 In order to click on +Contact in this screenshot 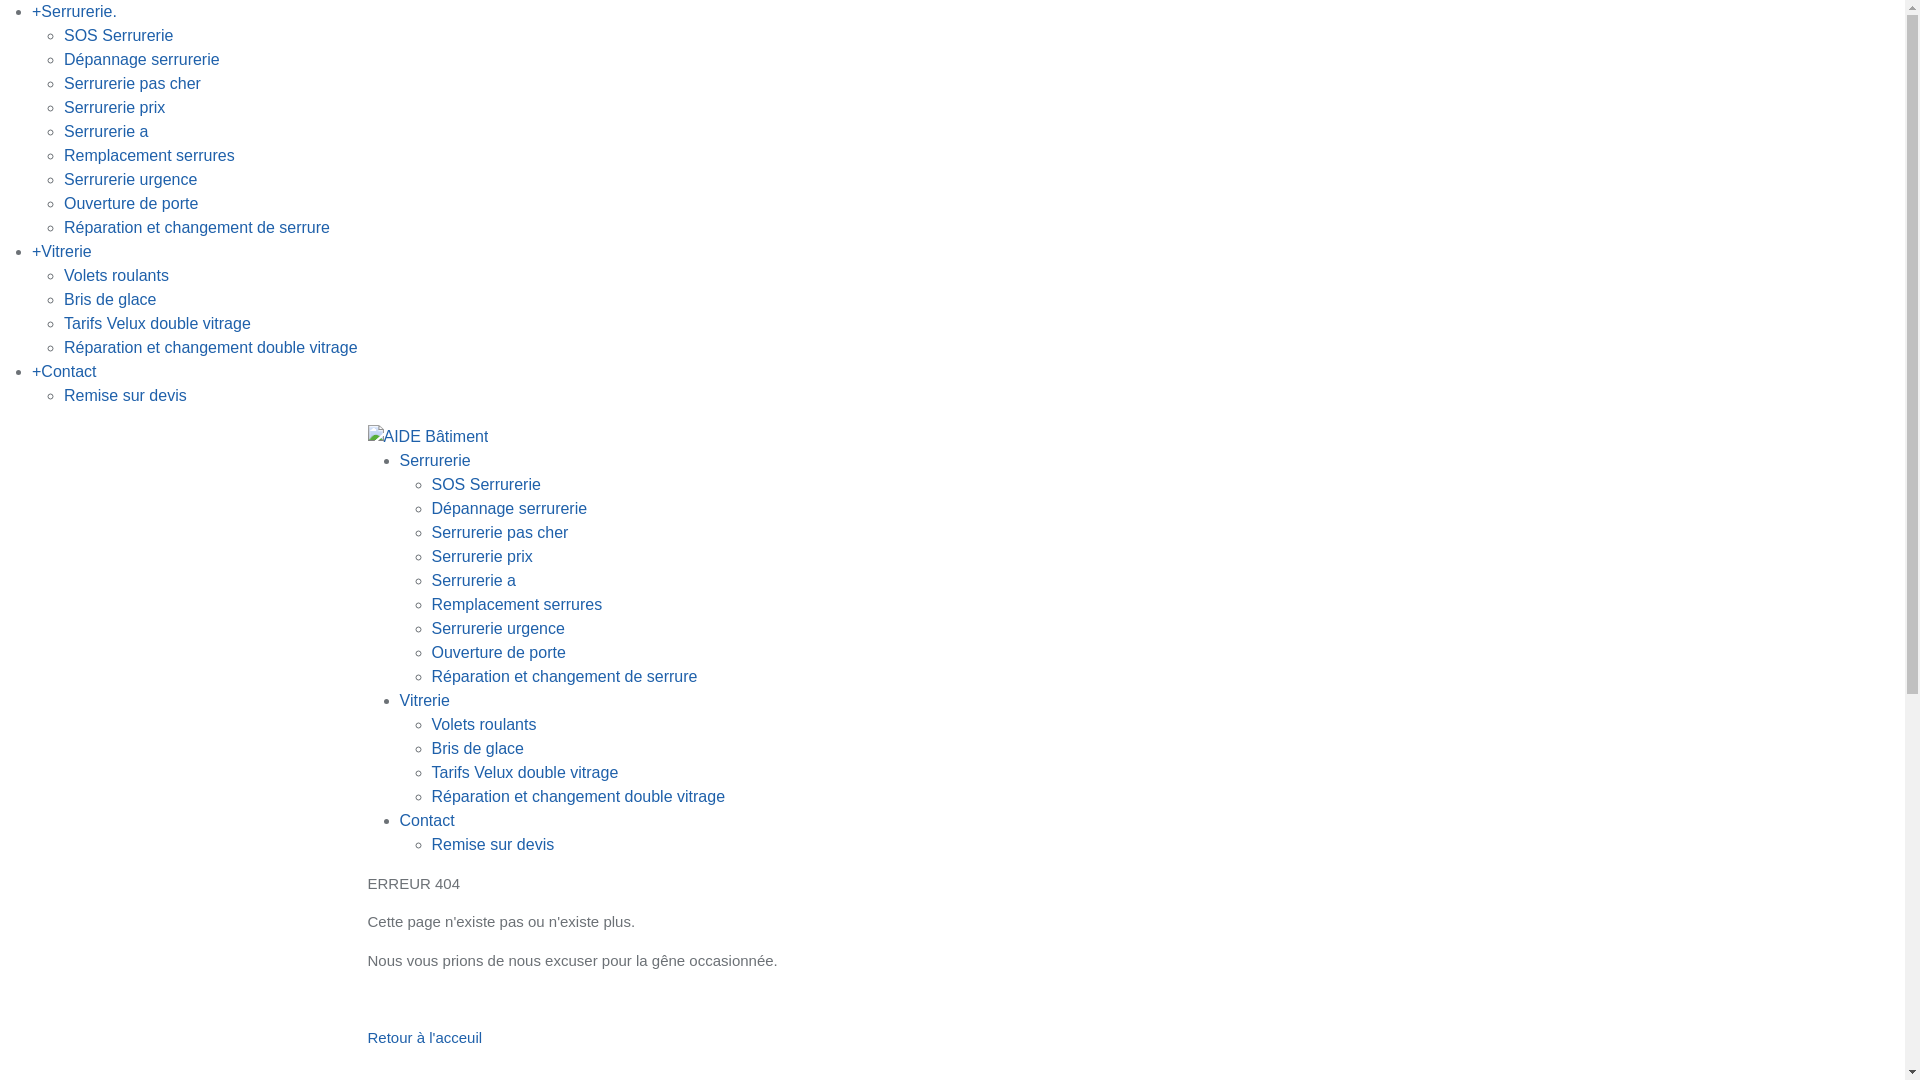, I will do `click(64, 372)`.